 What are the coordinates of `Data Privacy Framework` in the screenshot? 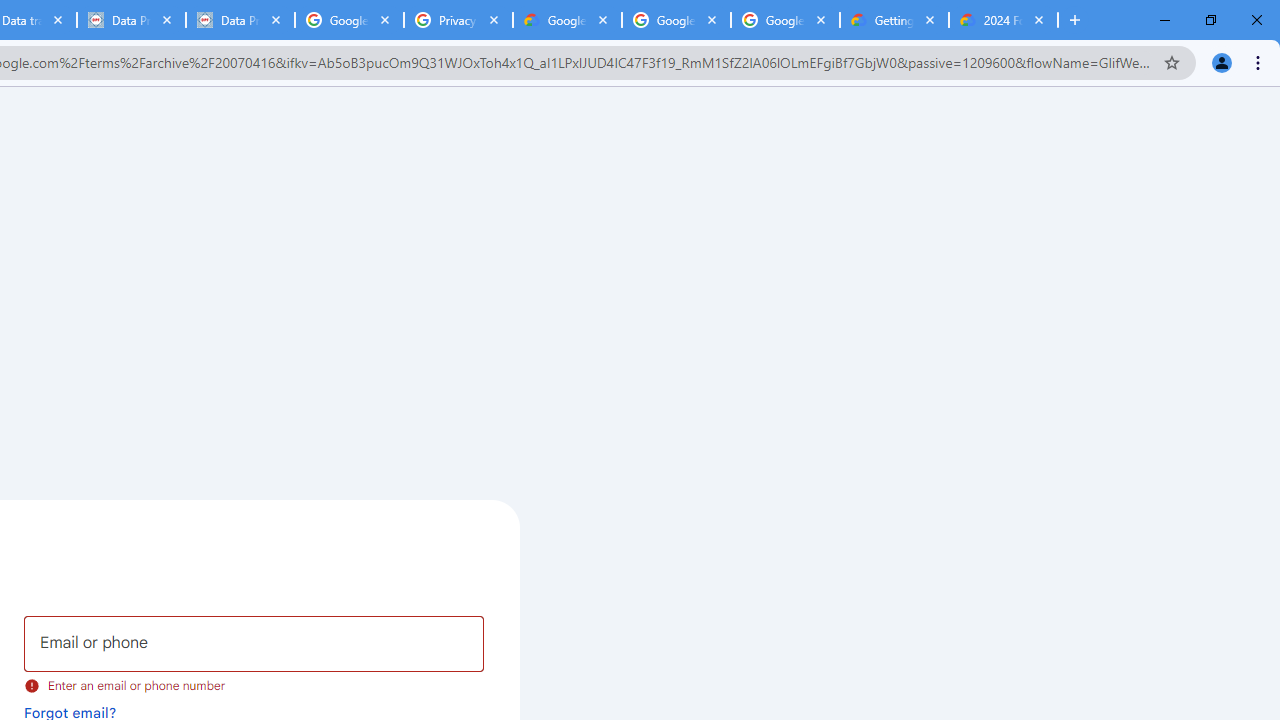 It's located at (130, 20).